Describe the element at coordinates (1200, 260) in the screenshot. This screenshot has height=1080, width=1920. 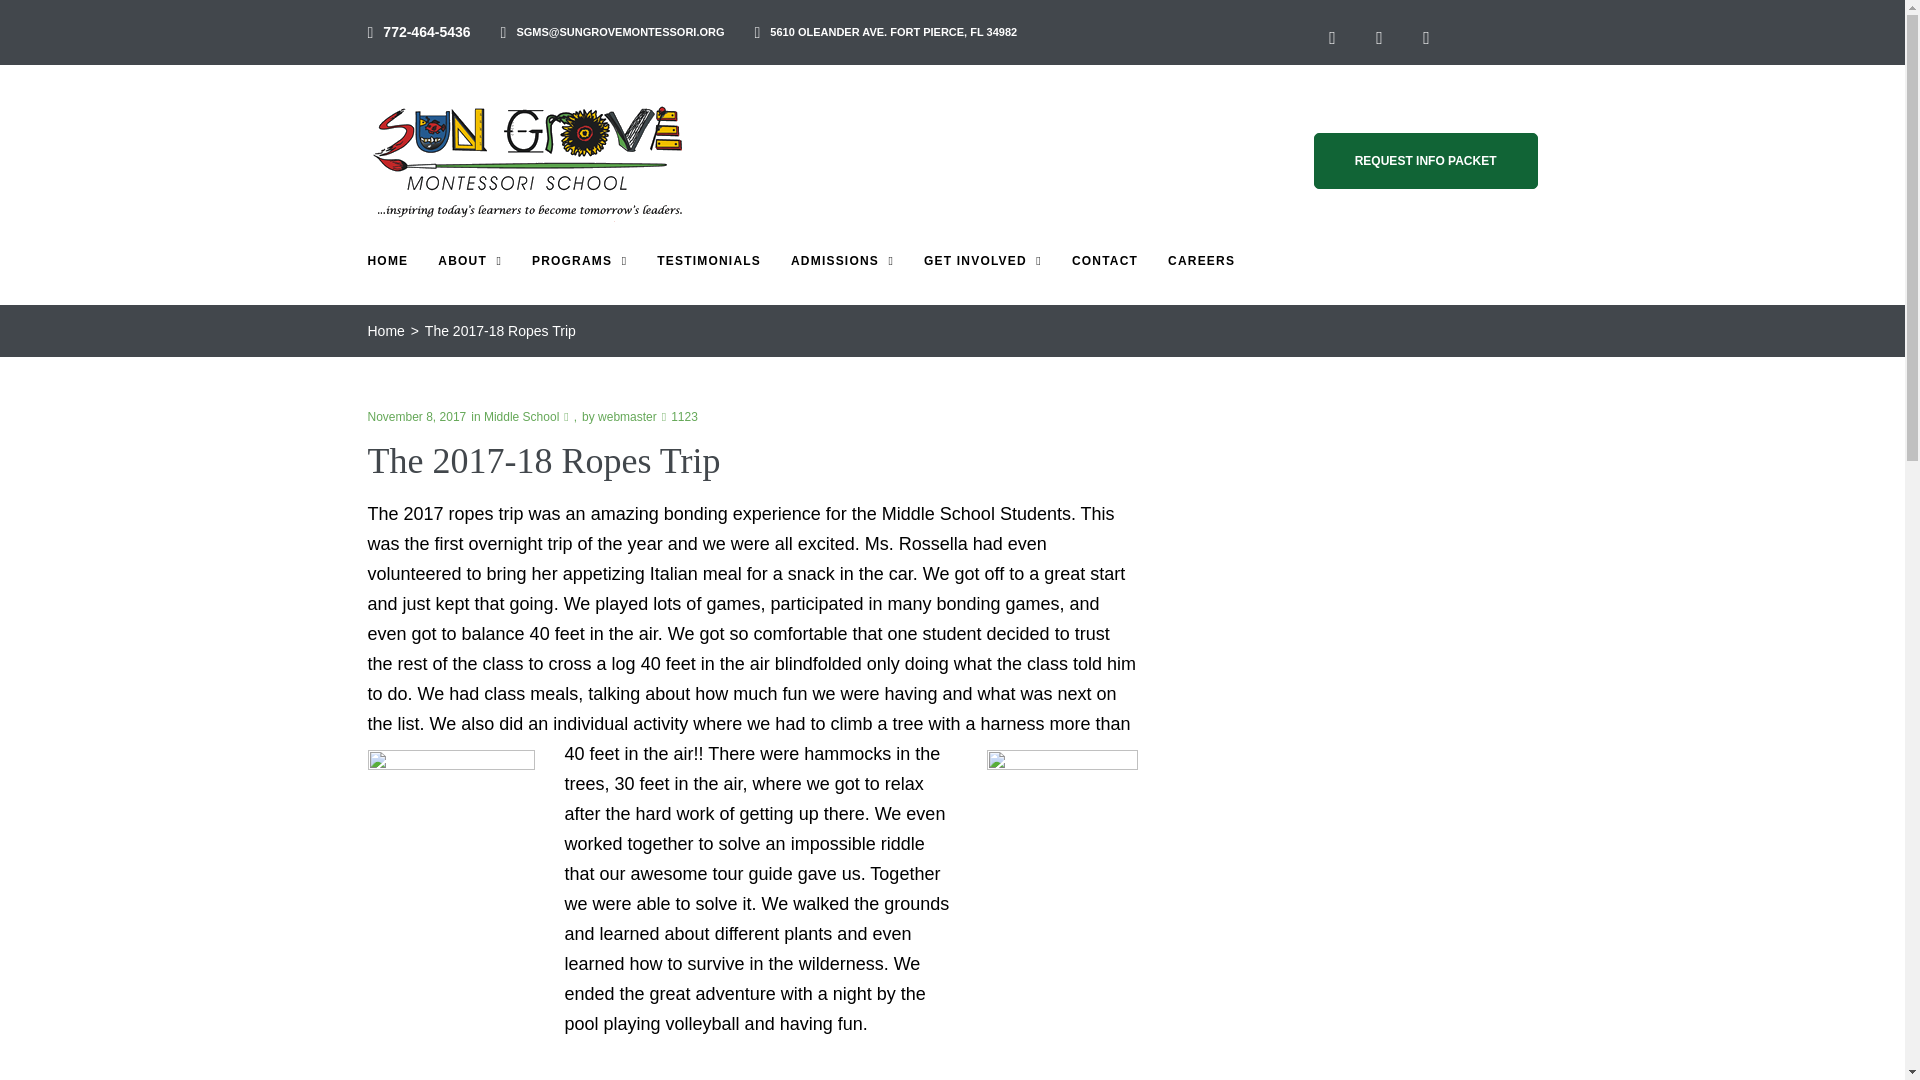
I see `CAREERS` at that location.